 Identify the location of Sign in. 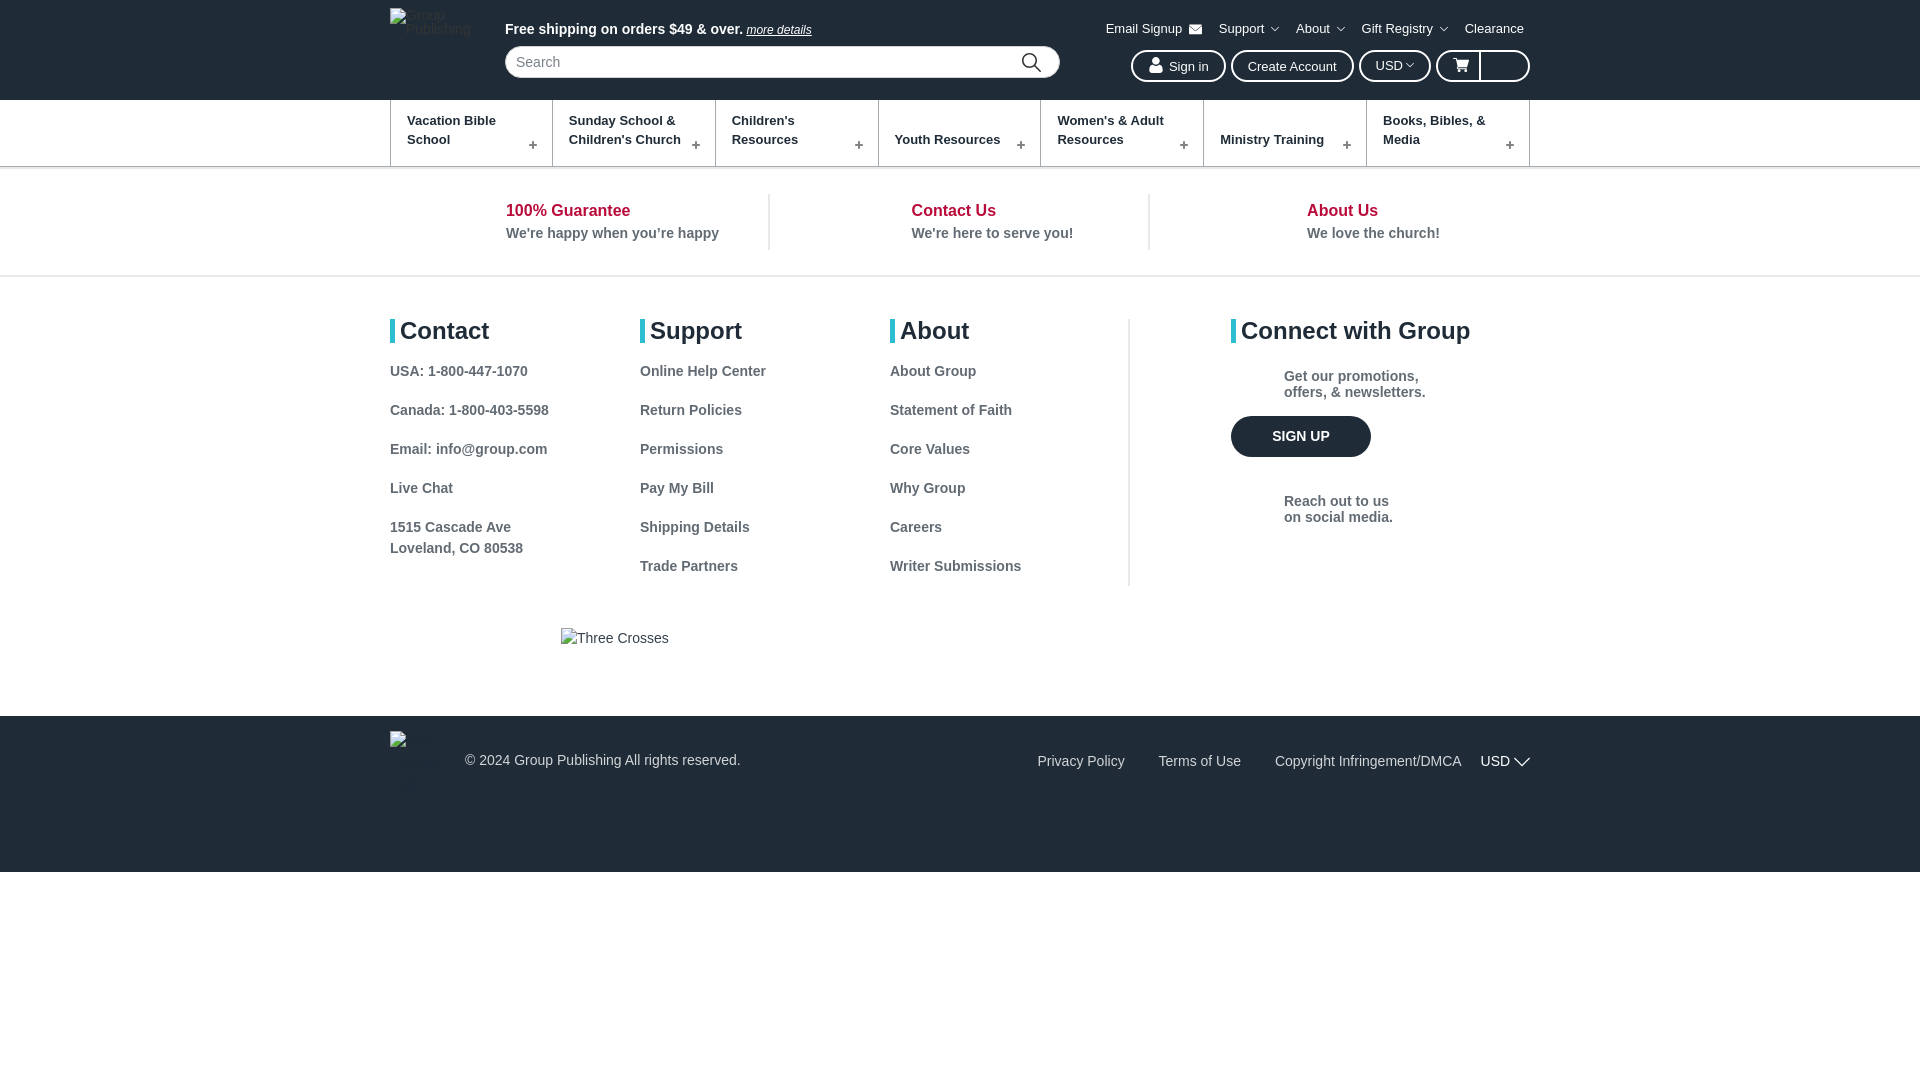
(1178, 66).